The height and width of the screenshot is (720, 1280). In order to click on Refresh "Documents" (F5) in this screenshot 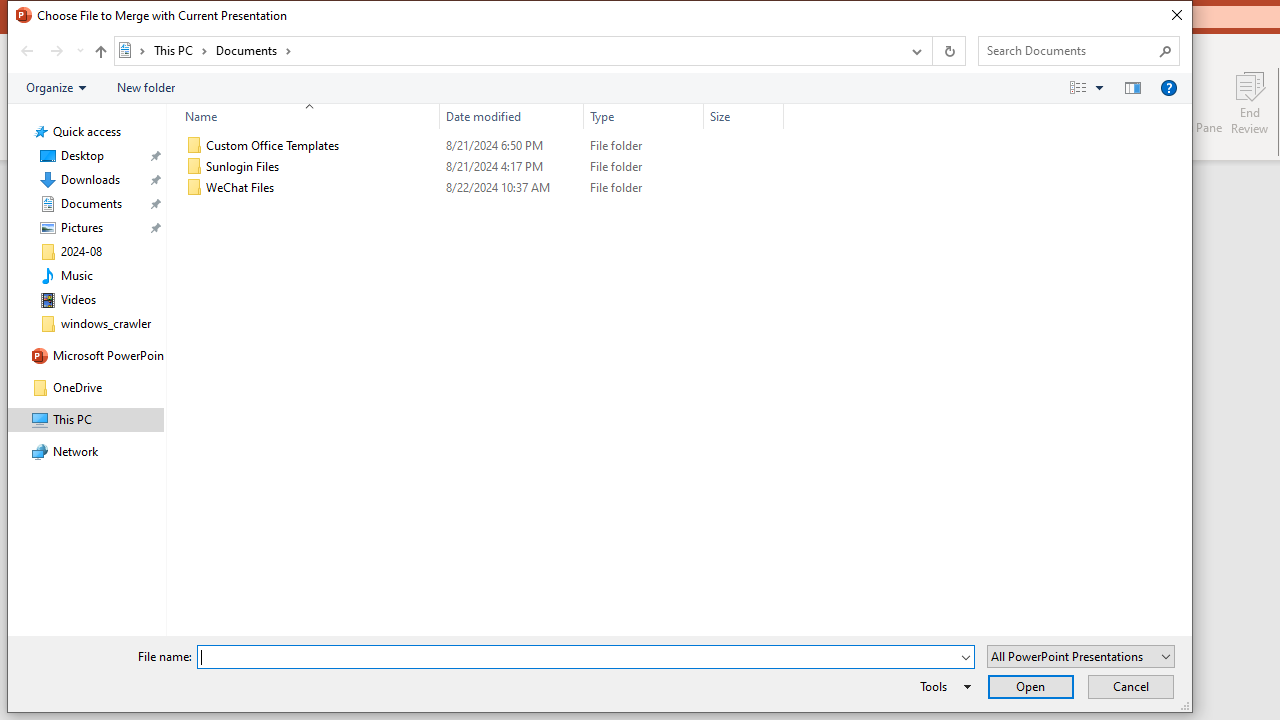, I will do `click(948, 51)`.